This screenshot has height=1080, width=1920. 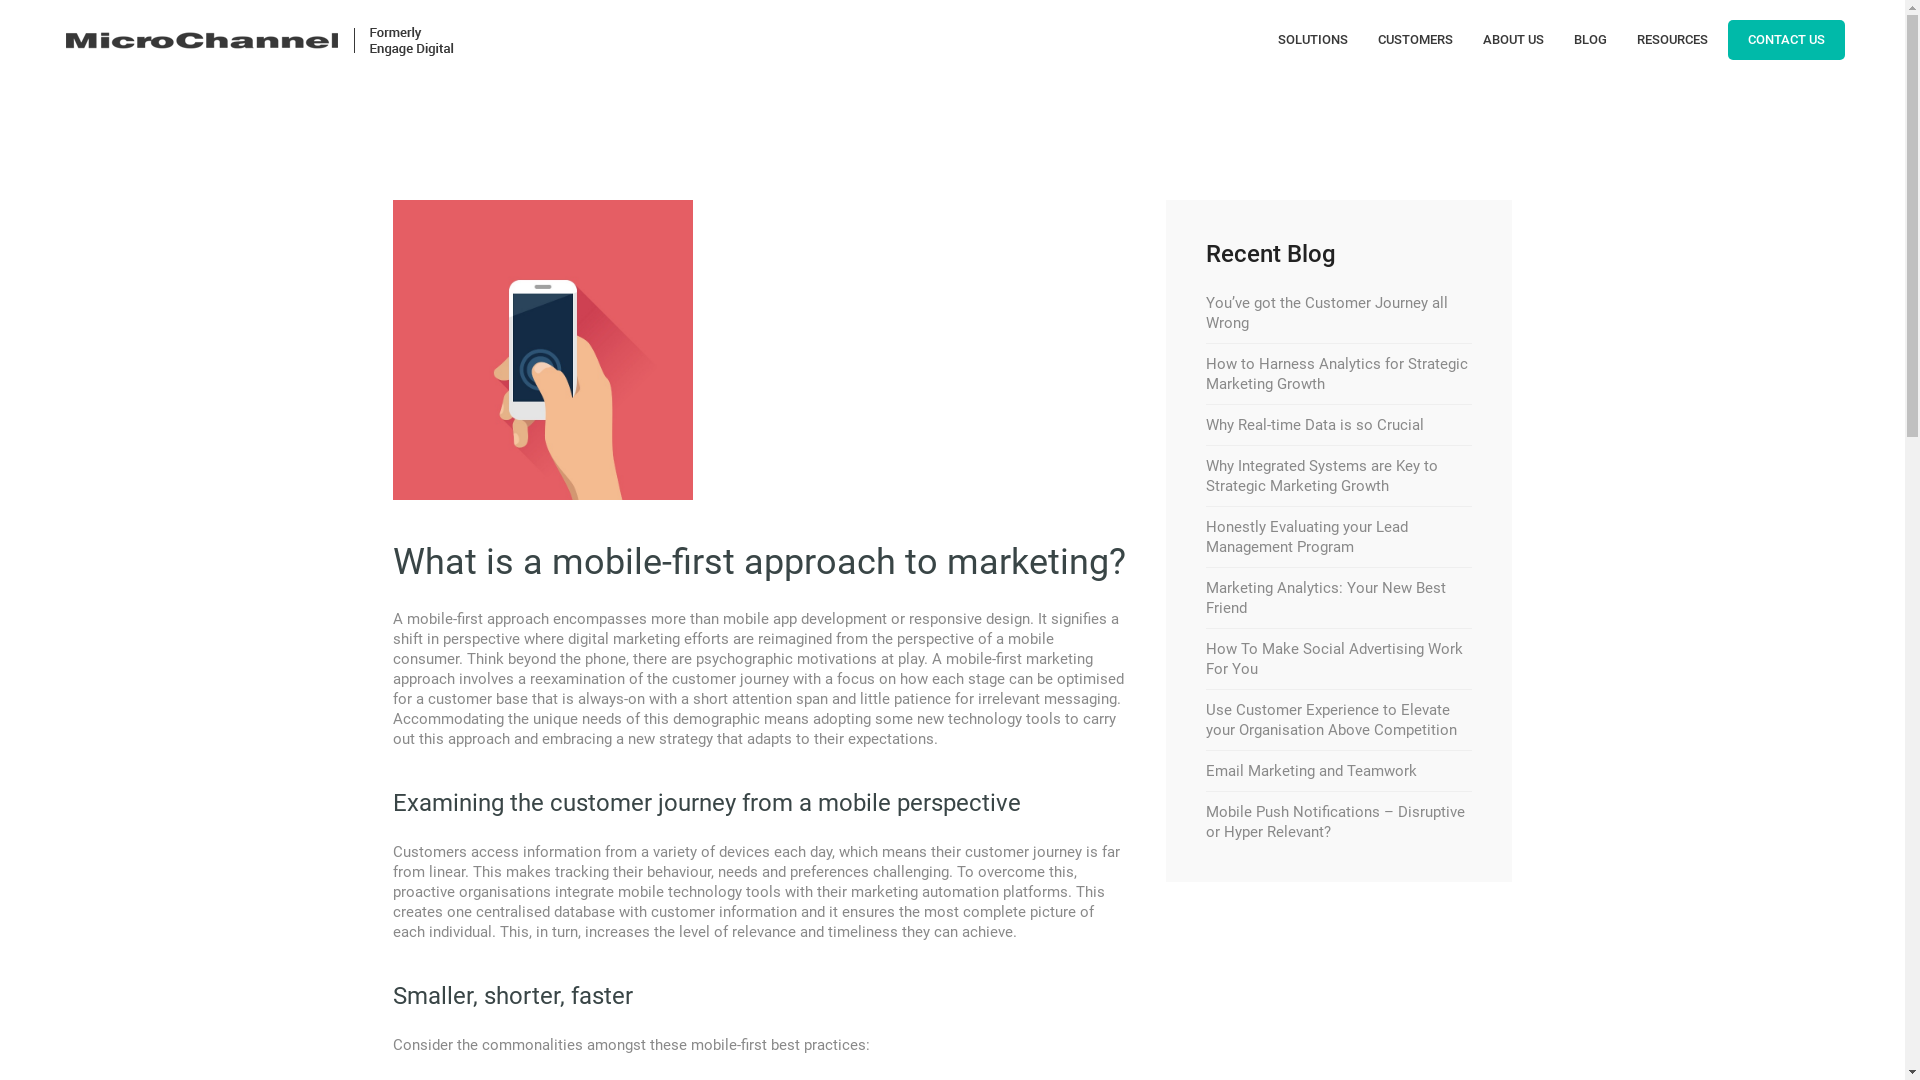 What do you see at coordinates (1326, 598) in the screenshot?
I see `Marketing Analytics: Your New Best Friend` at bounding box center [1326, 598].